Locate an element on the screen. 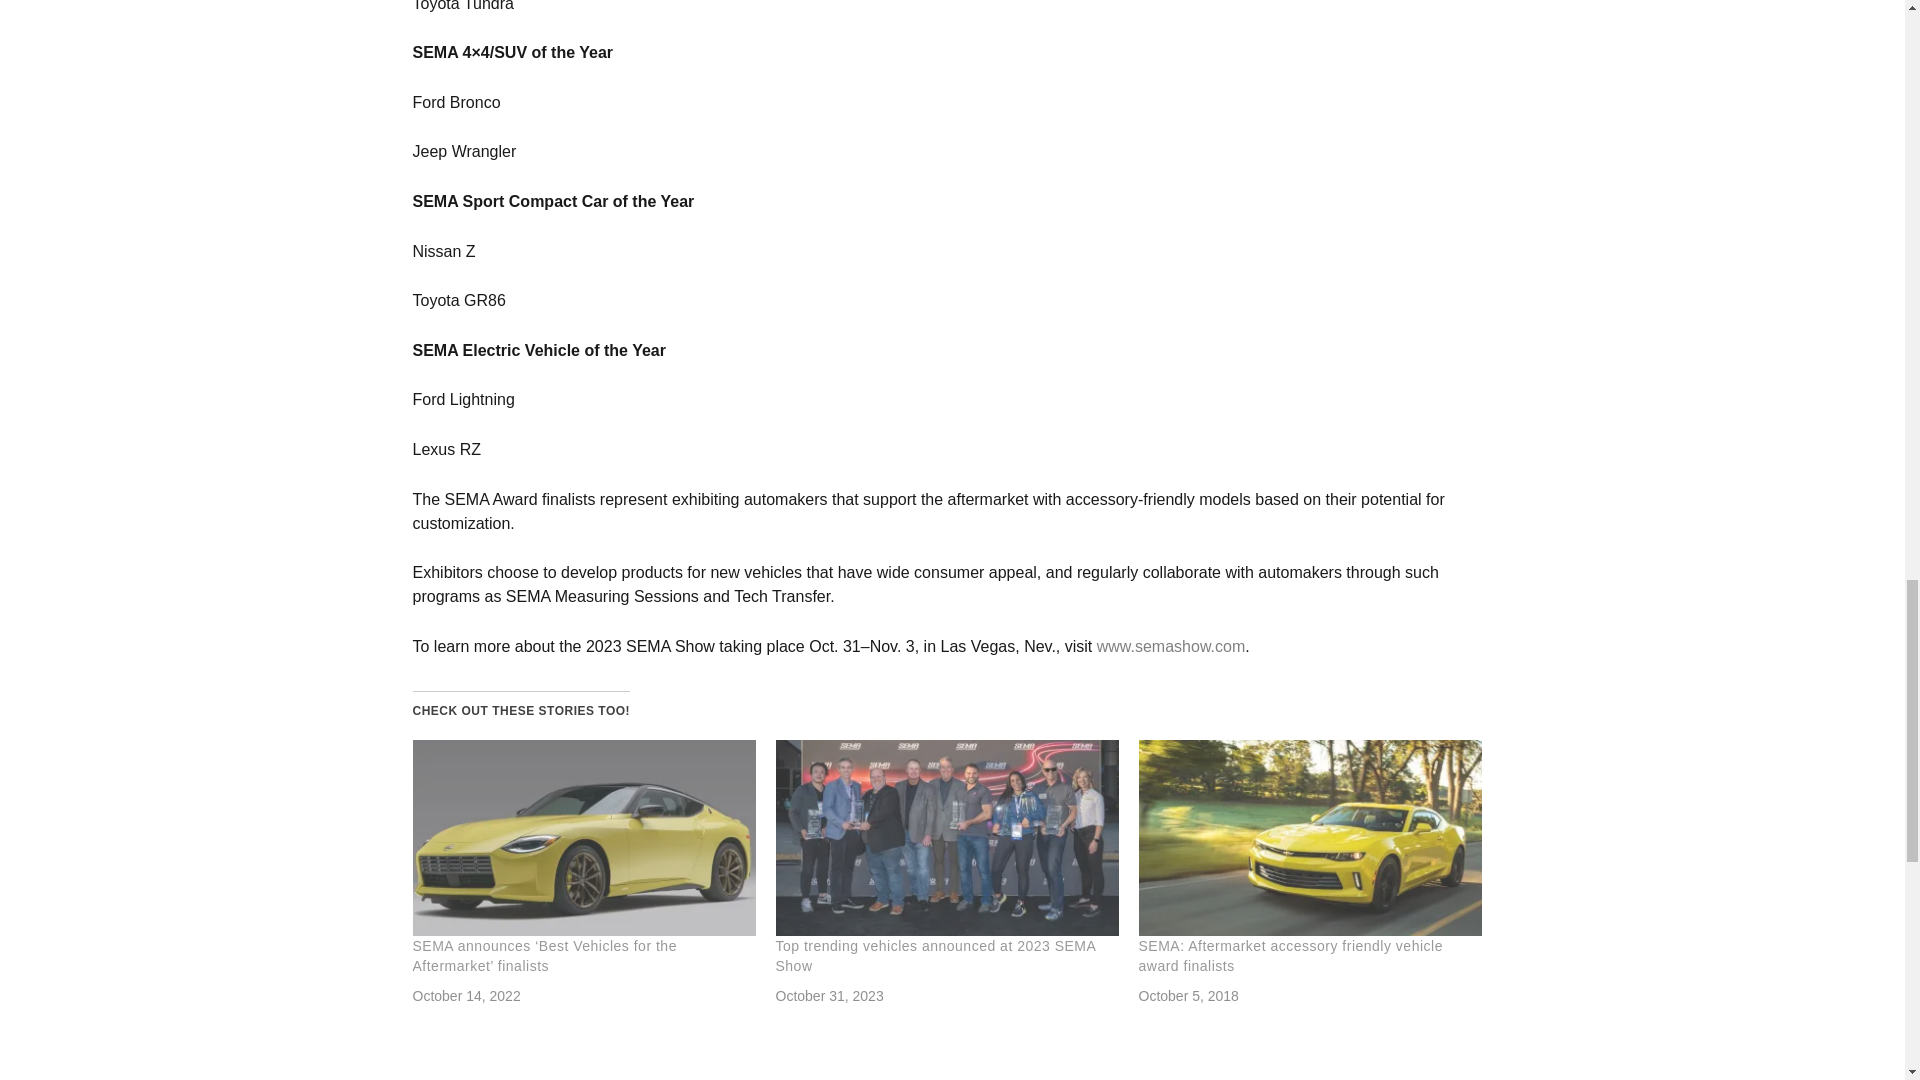  SEMA: Aftermarket accessory friendly vehicle award finalists is located at coordinates (1309, 838).